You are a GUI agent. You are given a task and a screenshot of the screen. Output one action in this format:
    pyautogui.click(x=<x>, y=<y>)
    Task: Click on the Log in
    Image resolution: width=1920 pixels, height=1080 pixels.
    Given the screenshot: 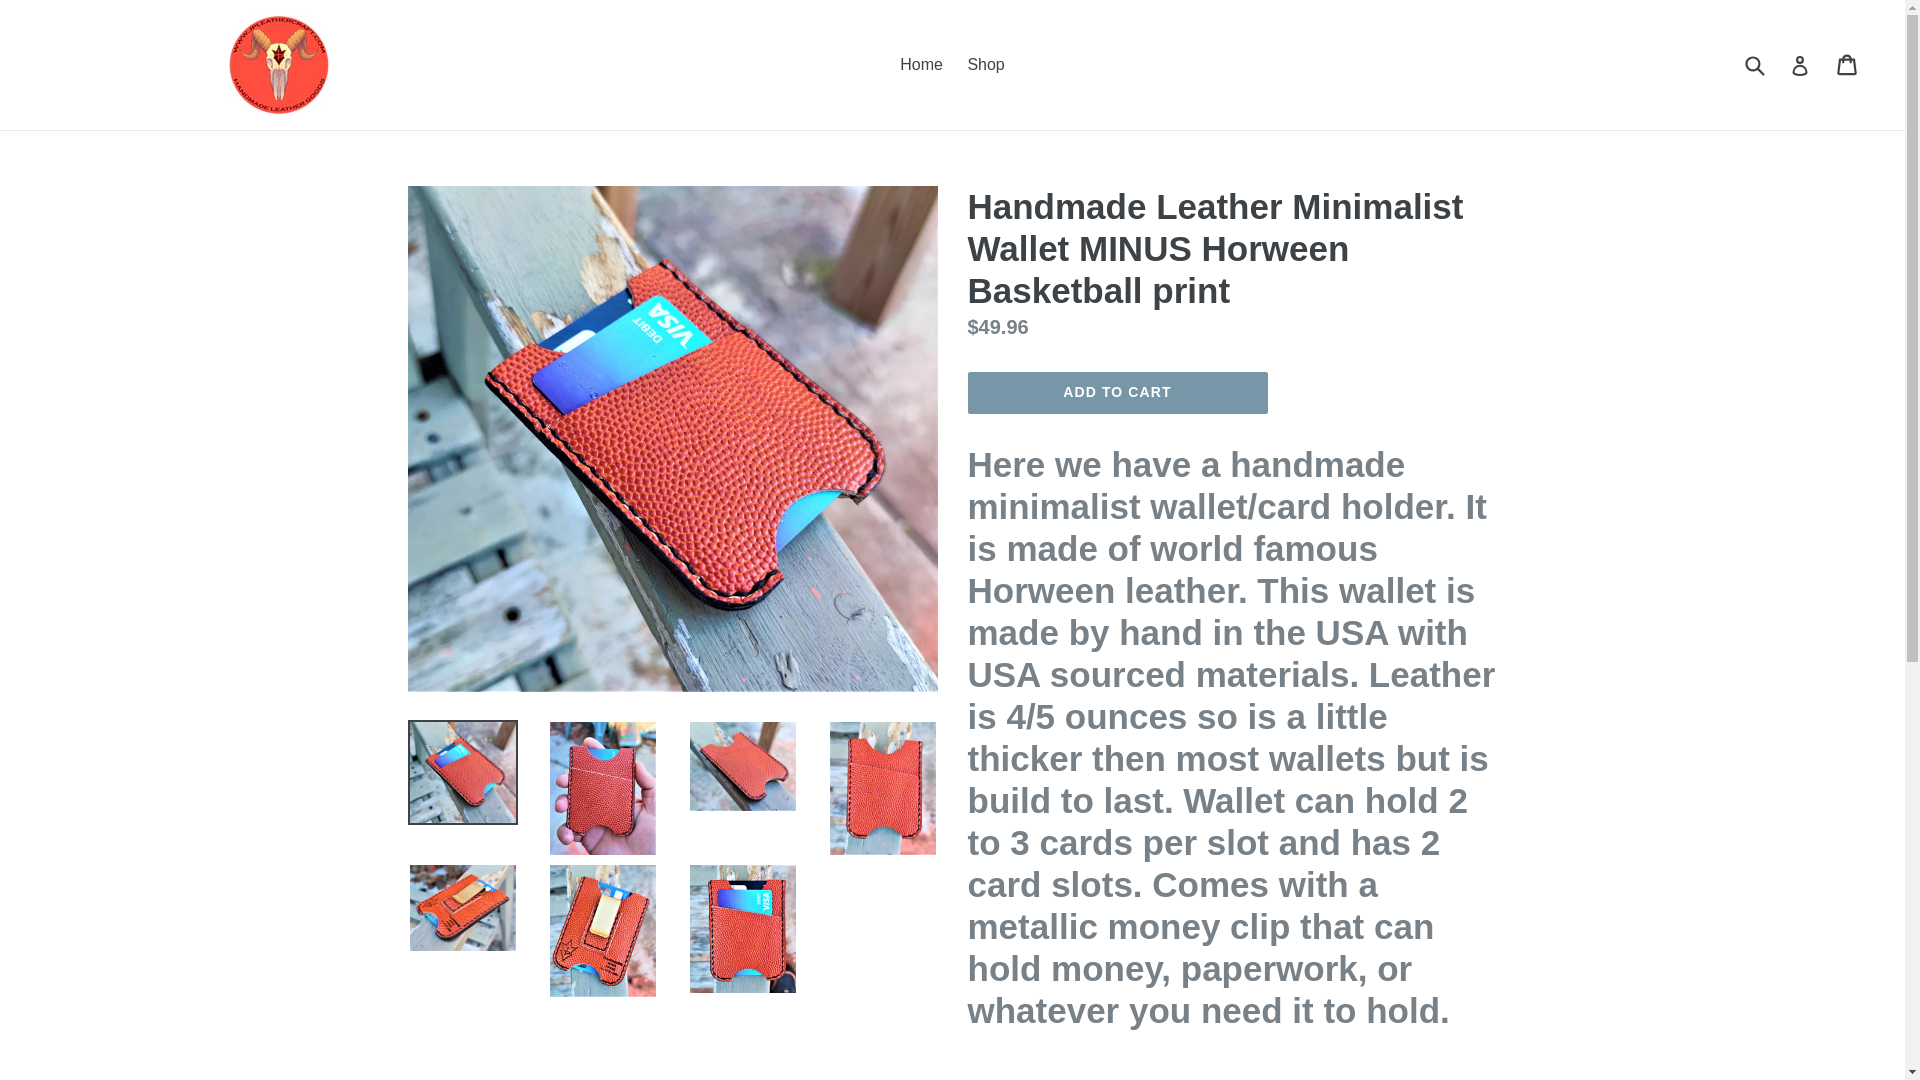 What is the action you would take?
    pyautogui.click(x=1754, y=64)
    